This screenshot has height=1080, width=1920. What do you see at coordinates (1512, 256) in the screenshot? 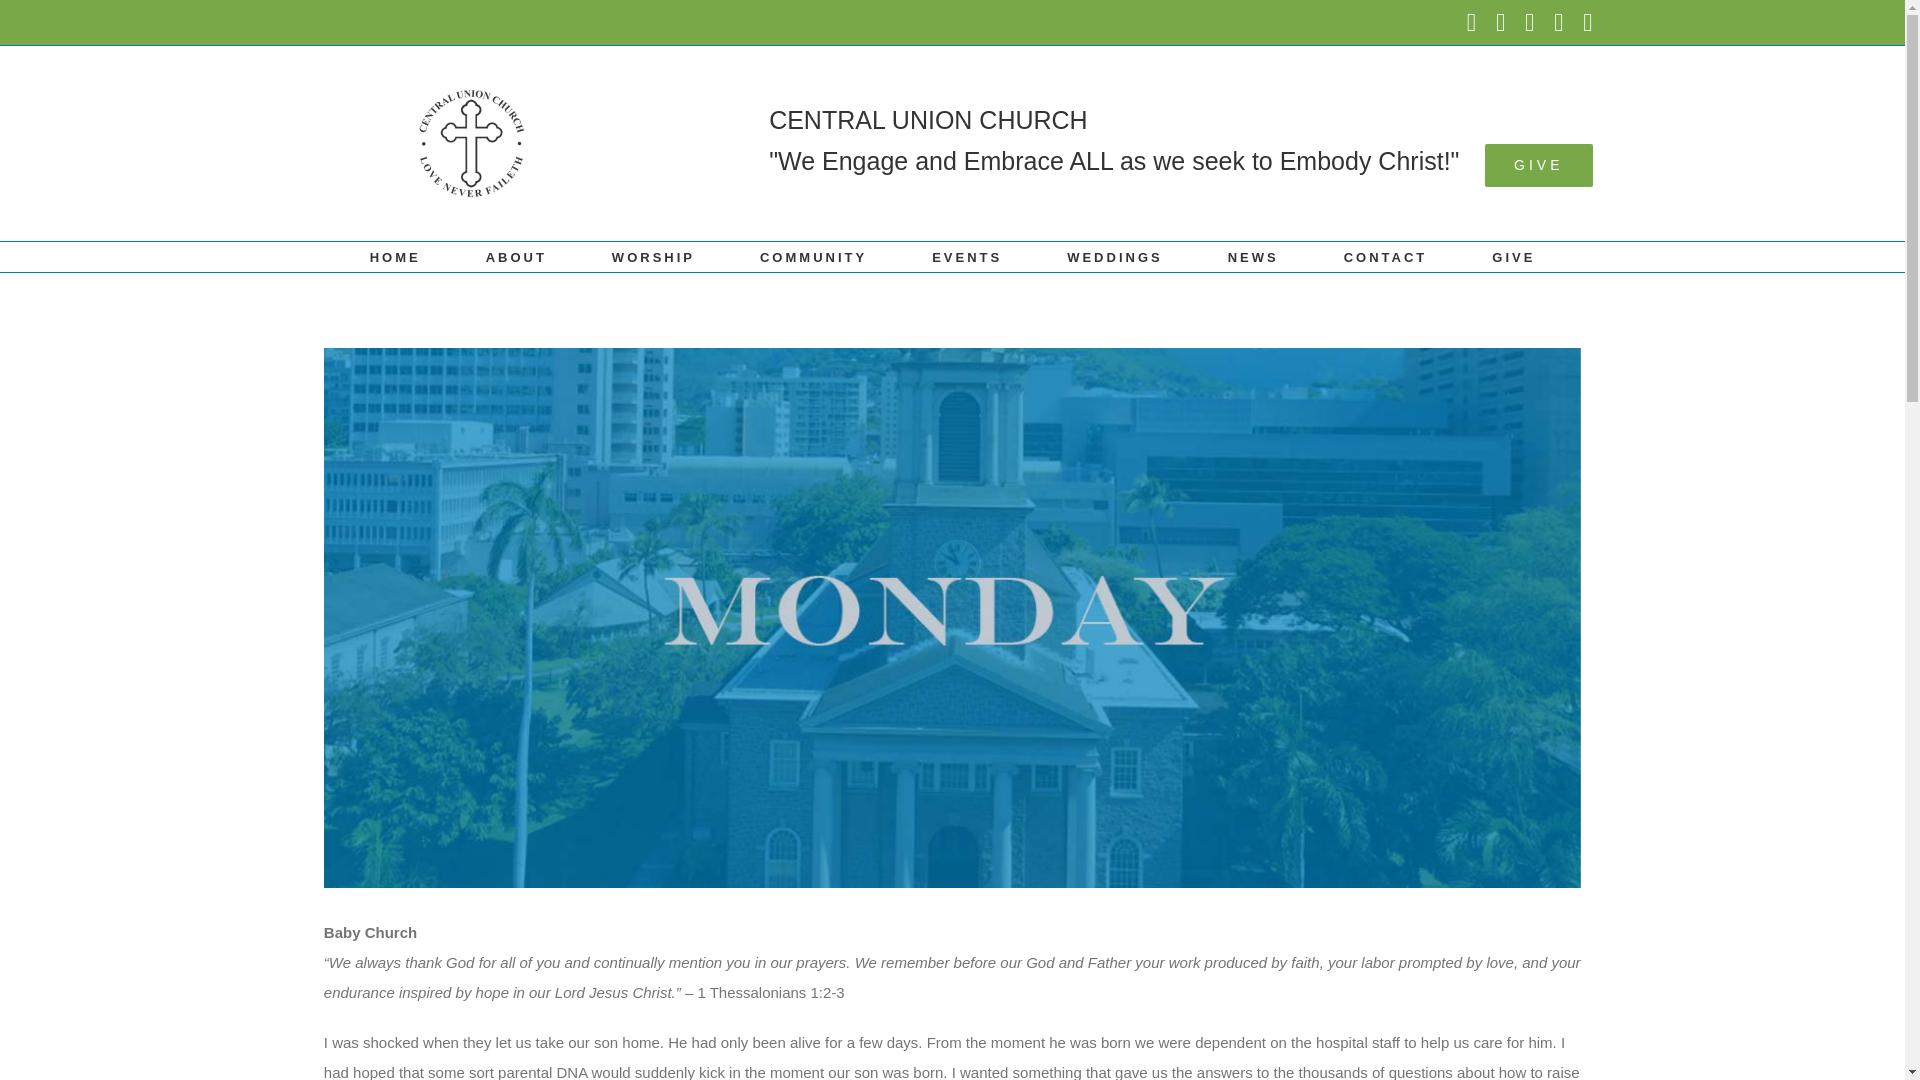
I see `GIVE` at bounding box center [1512, 256].